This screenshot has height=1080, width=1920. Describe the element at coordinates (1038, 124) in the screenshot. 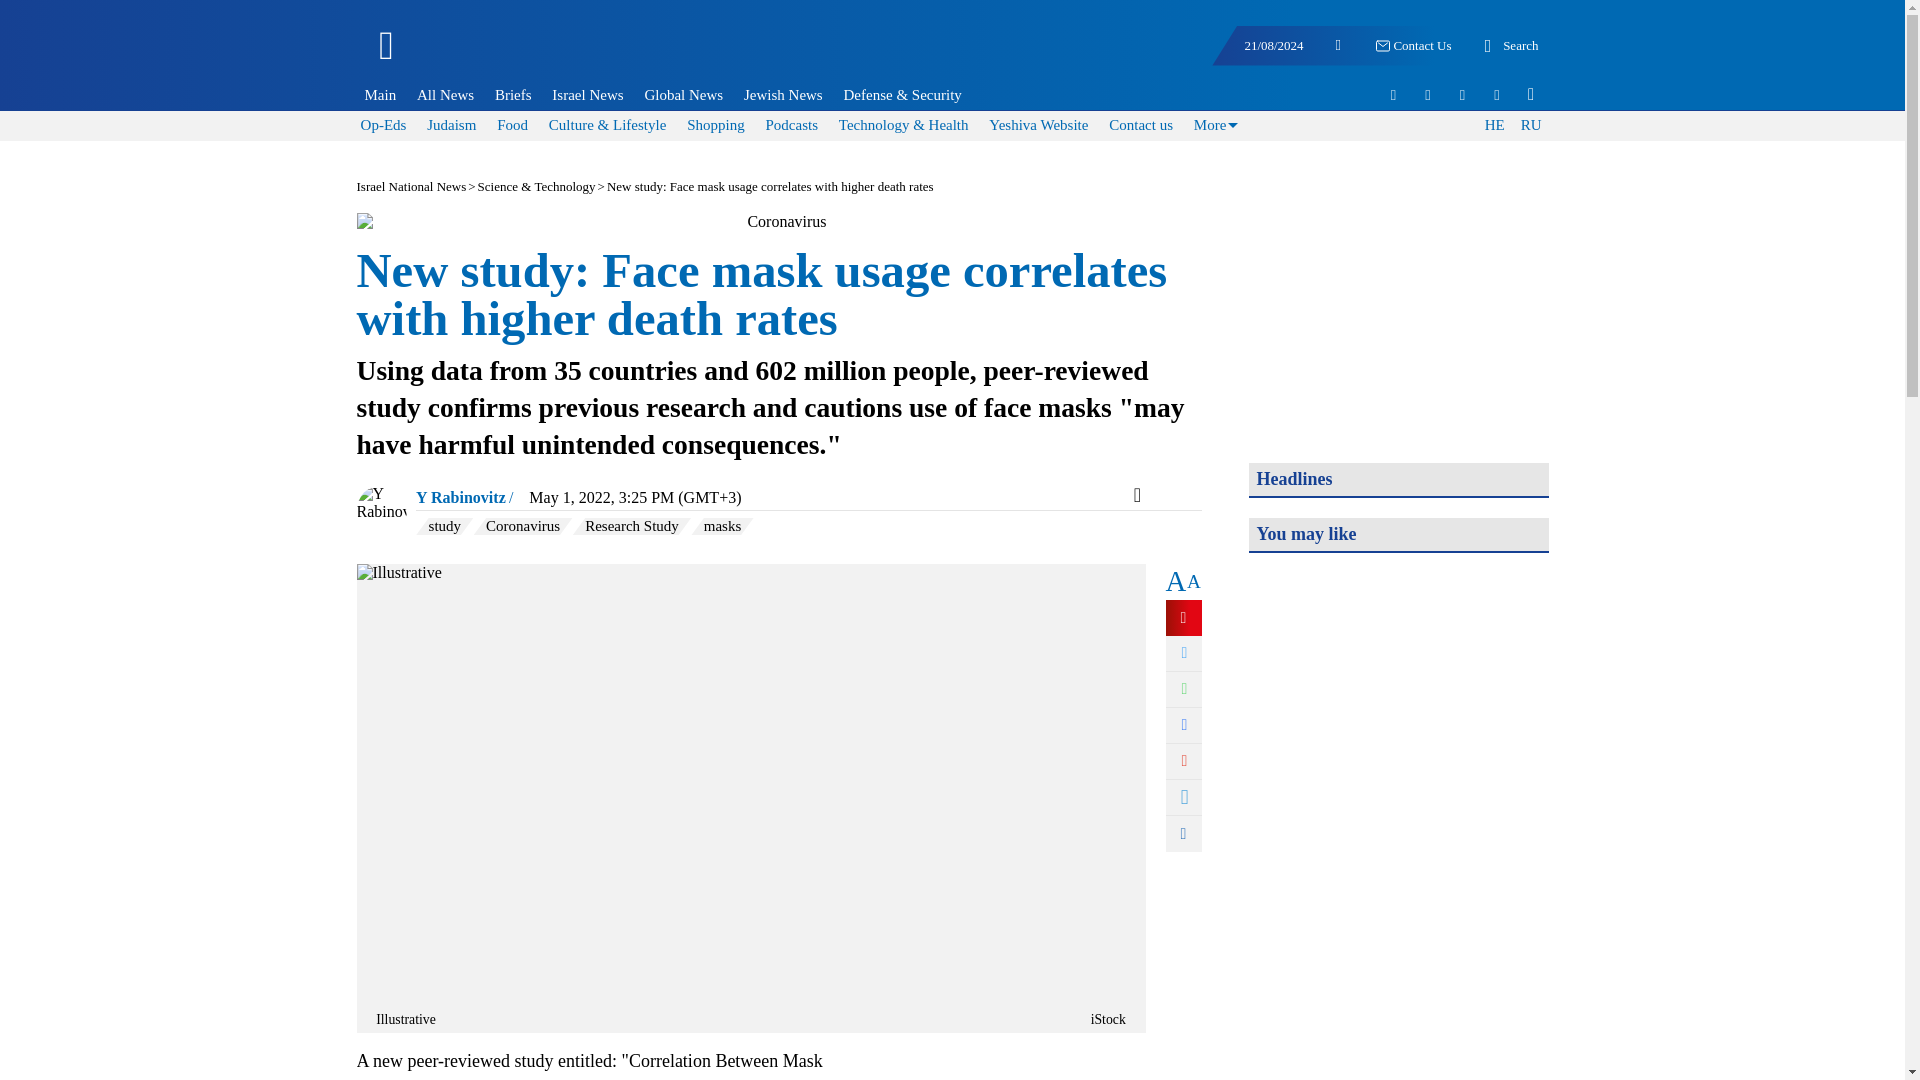

I see `Yeshiva Website` at that location.